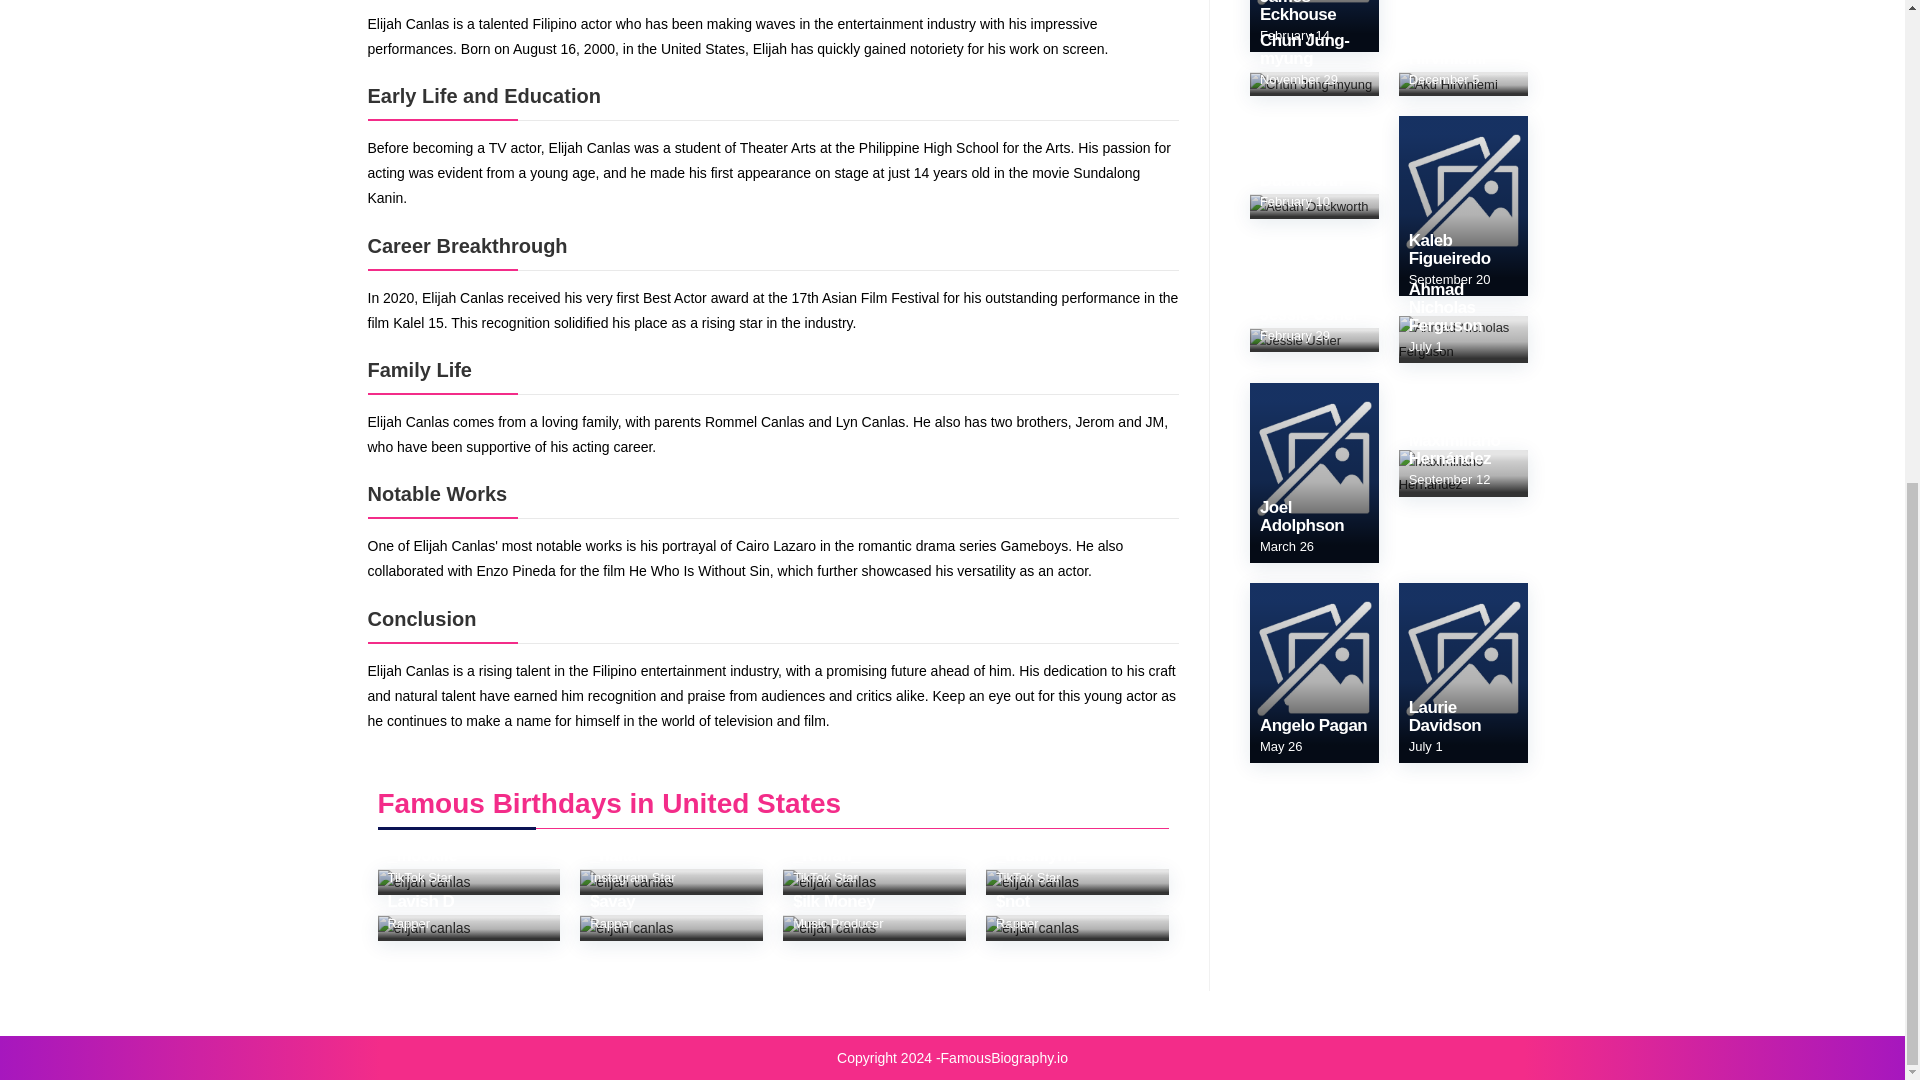 This screenshot has height=1080, width=1920. Describe the element at coordinates (420, 877) in the screenshot. I see `TikTok Star` at that location.